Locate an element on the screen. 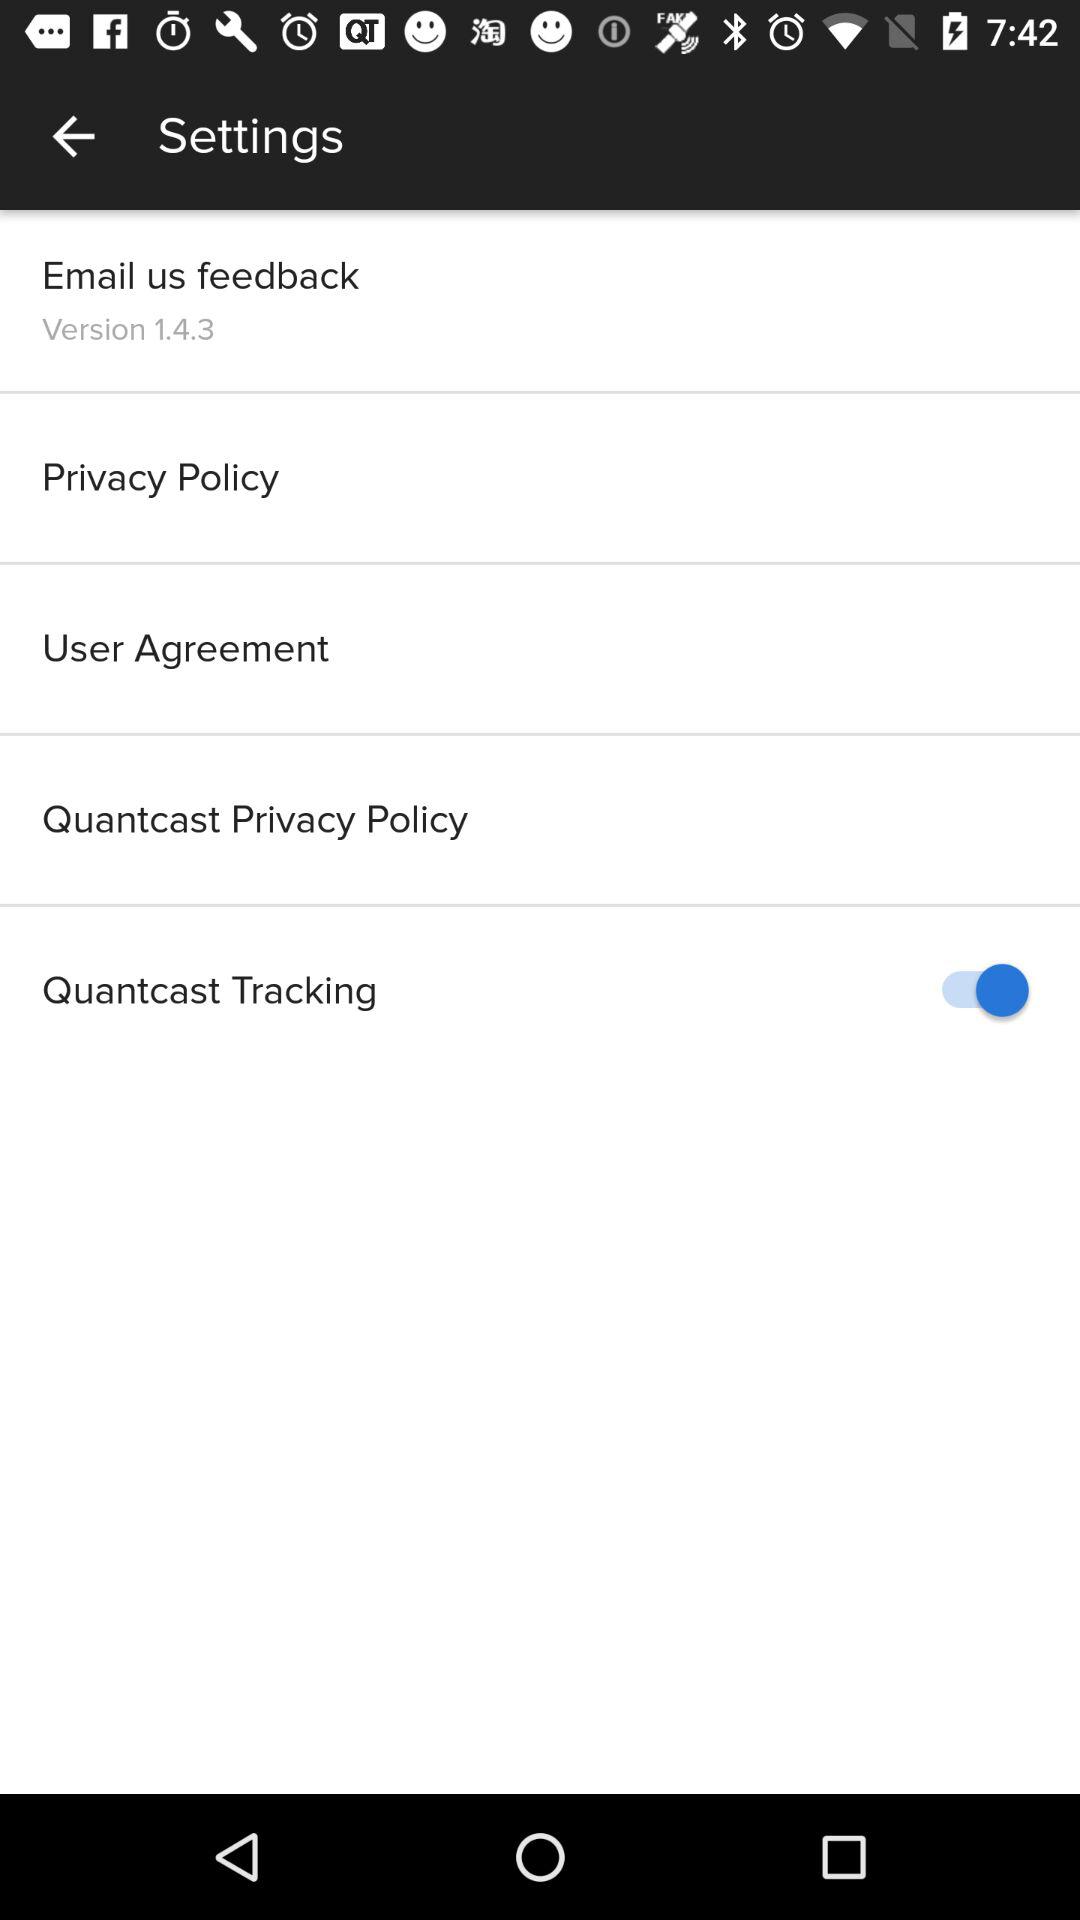  press the email us feedback icon is located at coordinates (200, 276).